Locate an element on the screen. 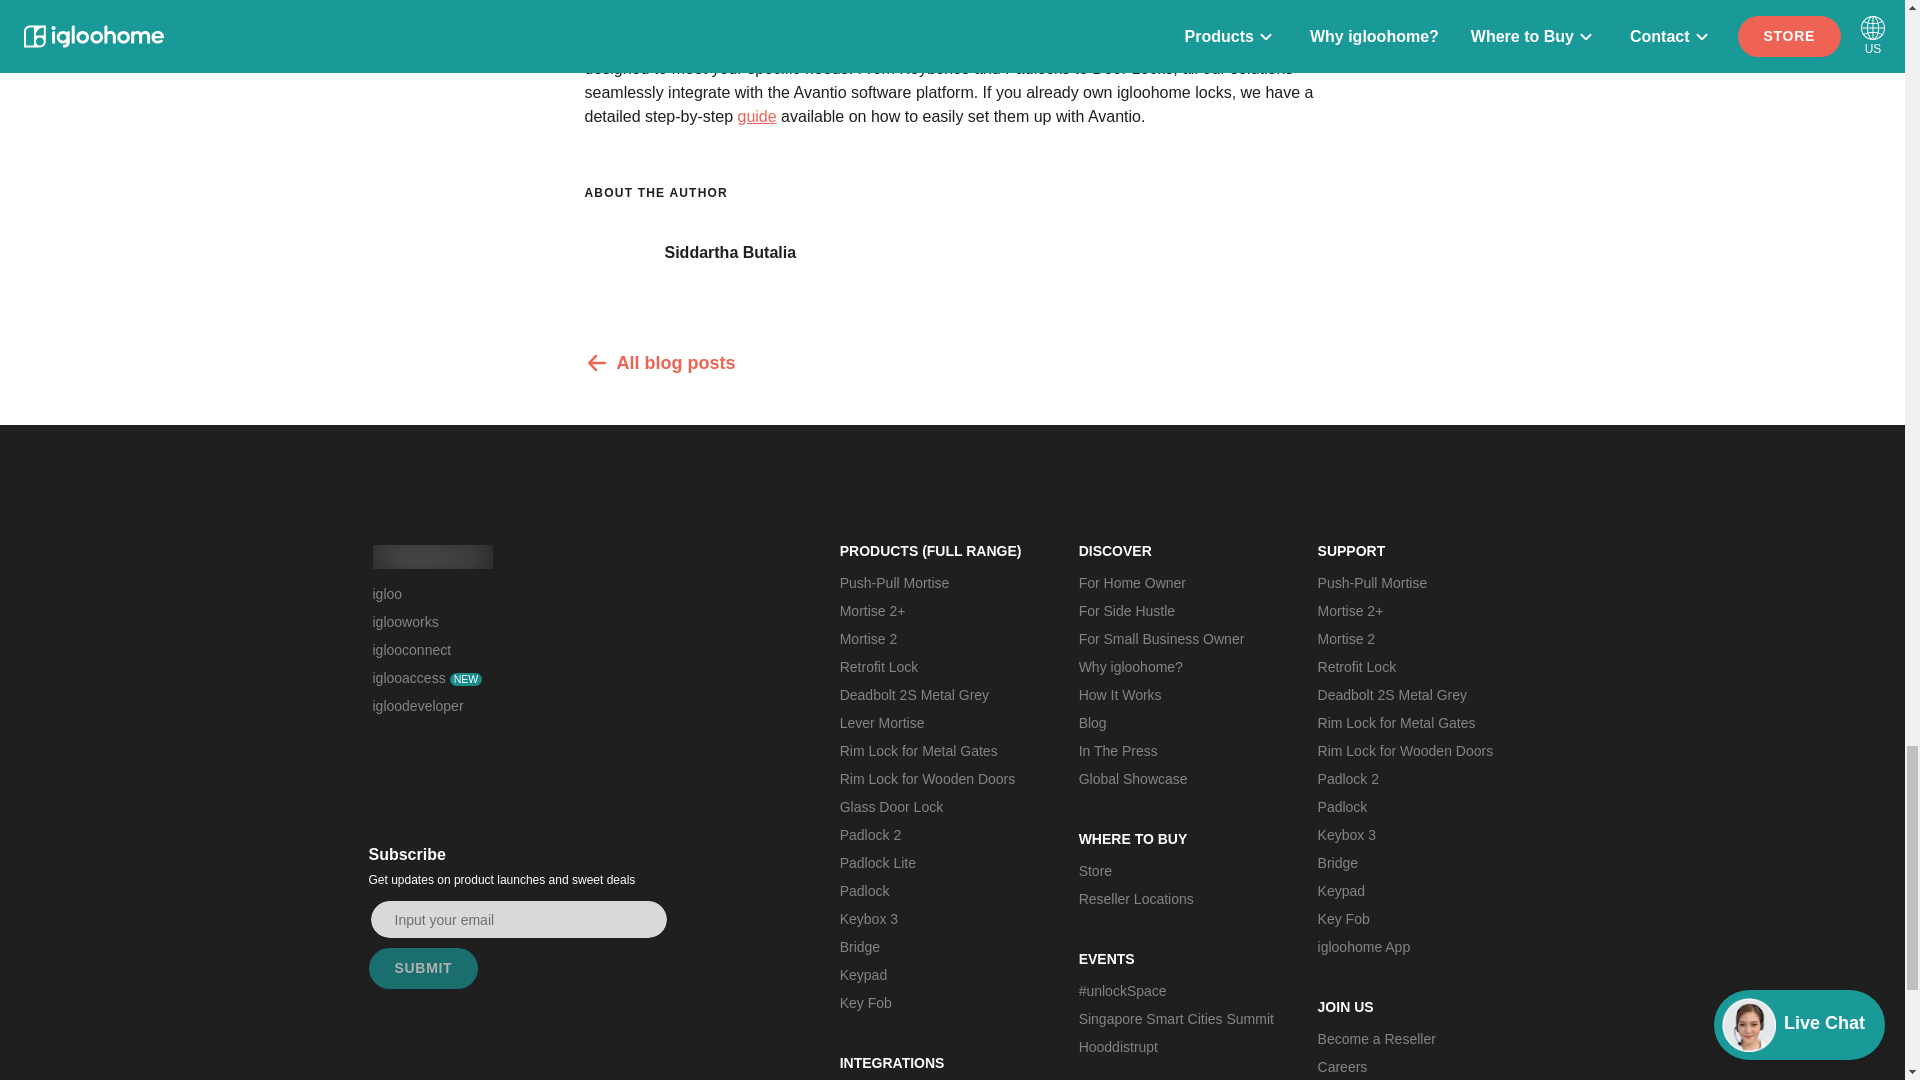 The width and height of the screenshot is (1920, 1080). guide is located at coordinates (756, 116).